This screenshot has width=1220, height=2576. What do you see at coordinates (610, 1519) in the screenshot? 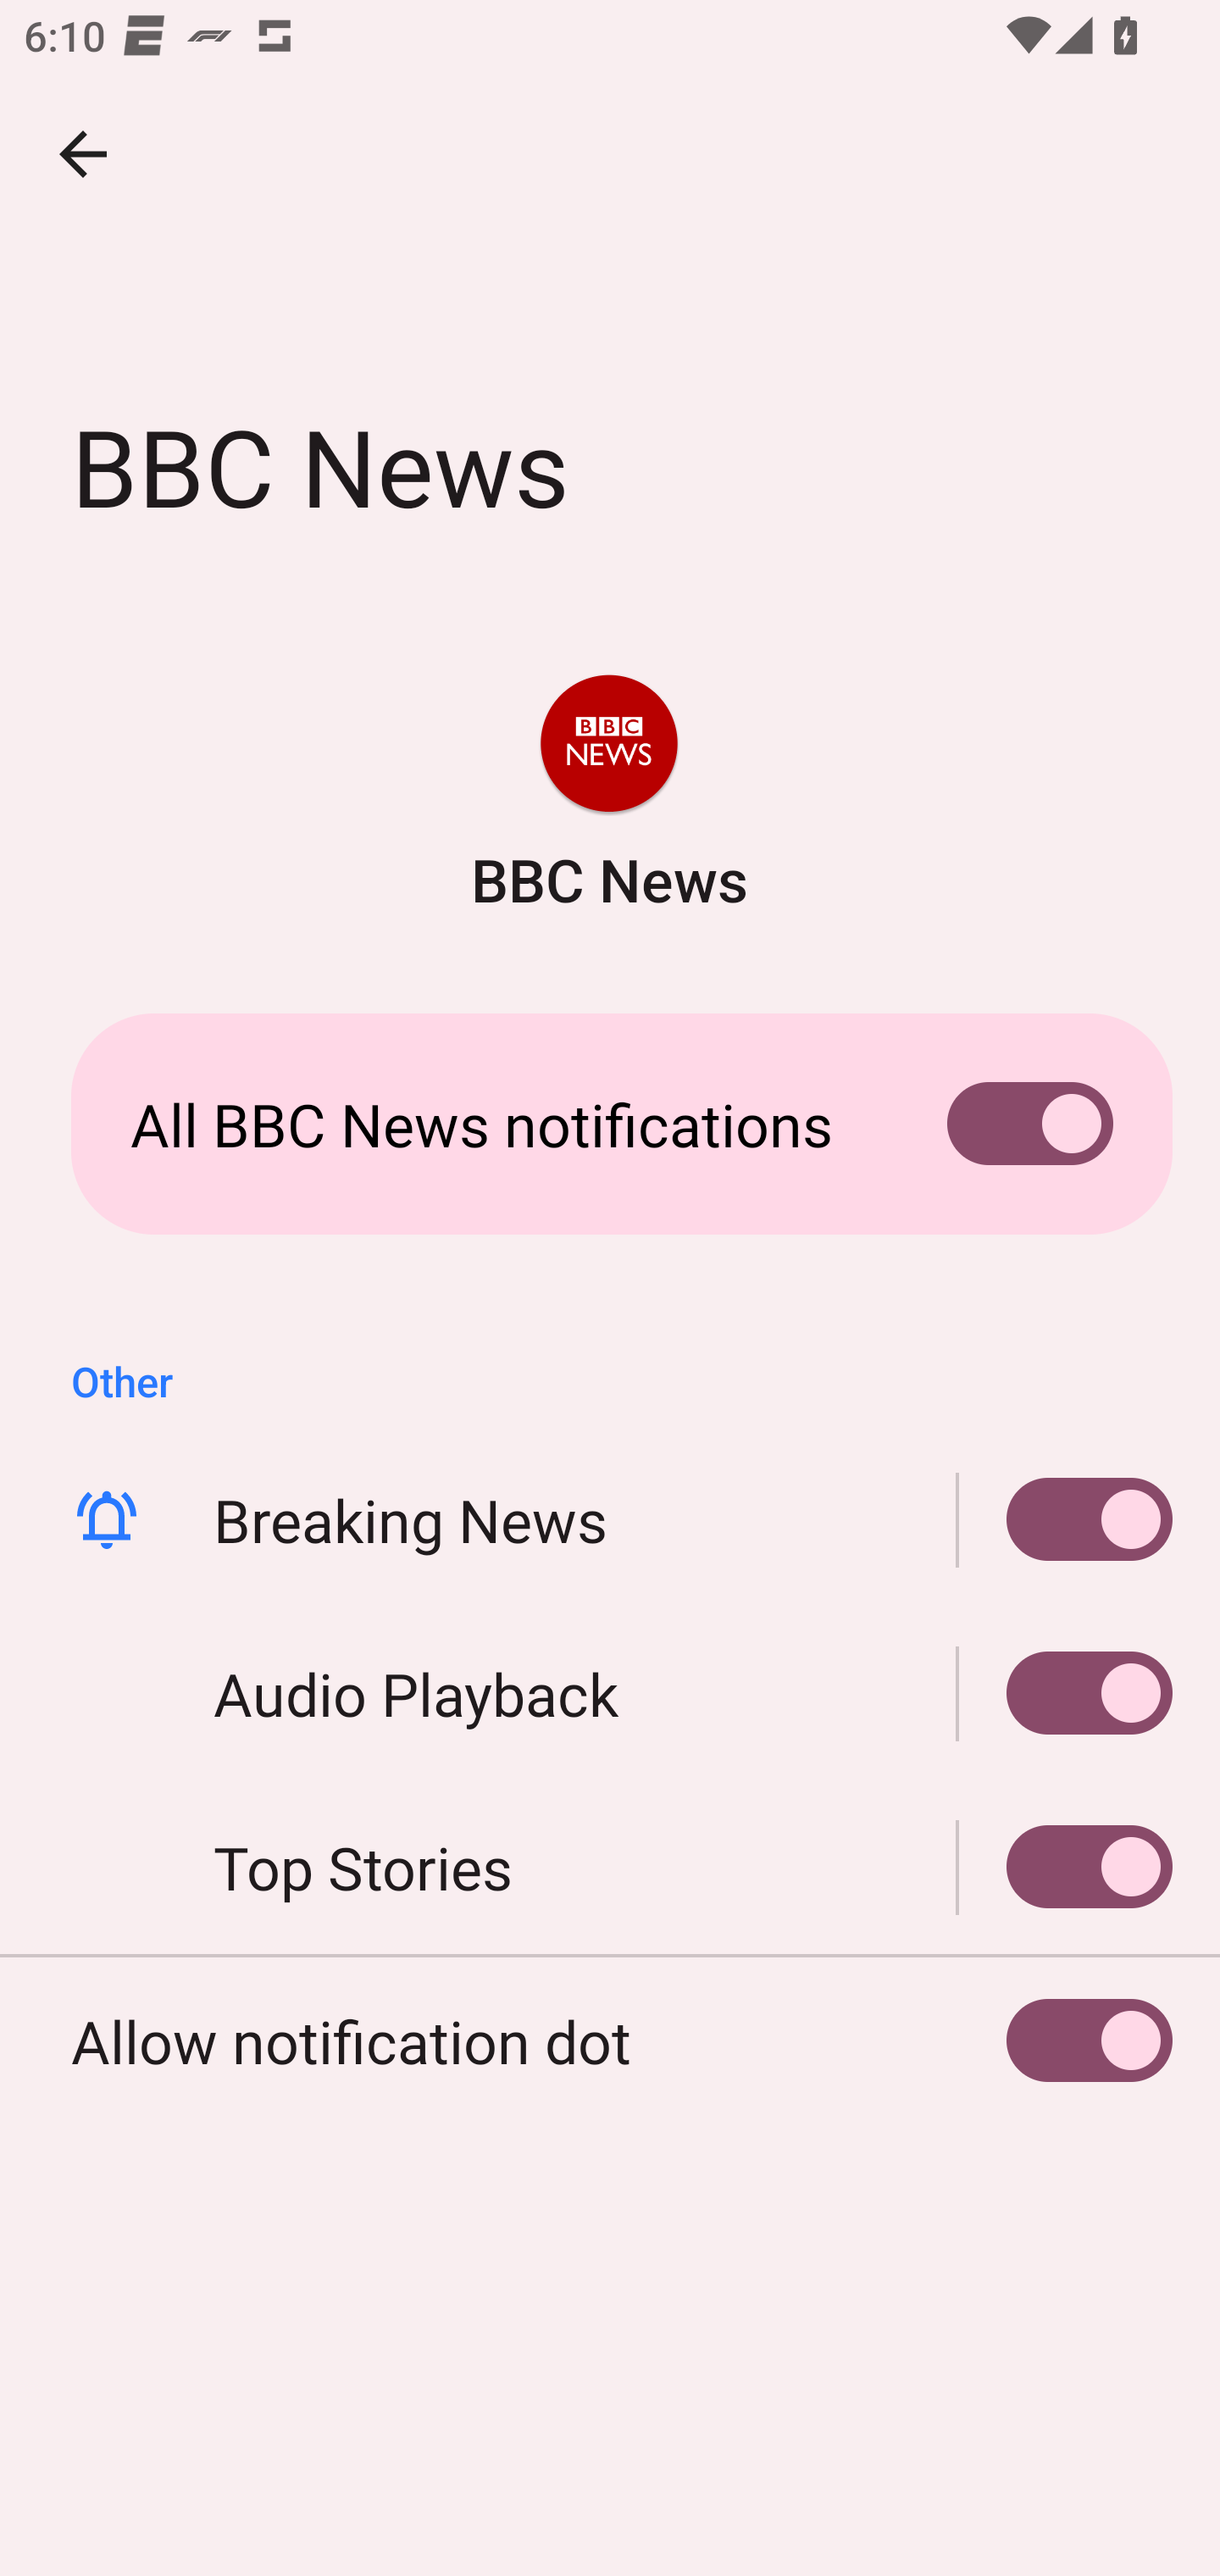
I see `Breaking News` at bounding box center [610, 1519].